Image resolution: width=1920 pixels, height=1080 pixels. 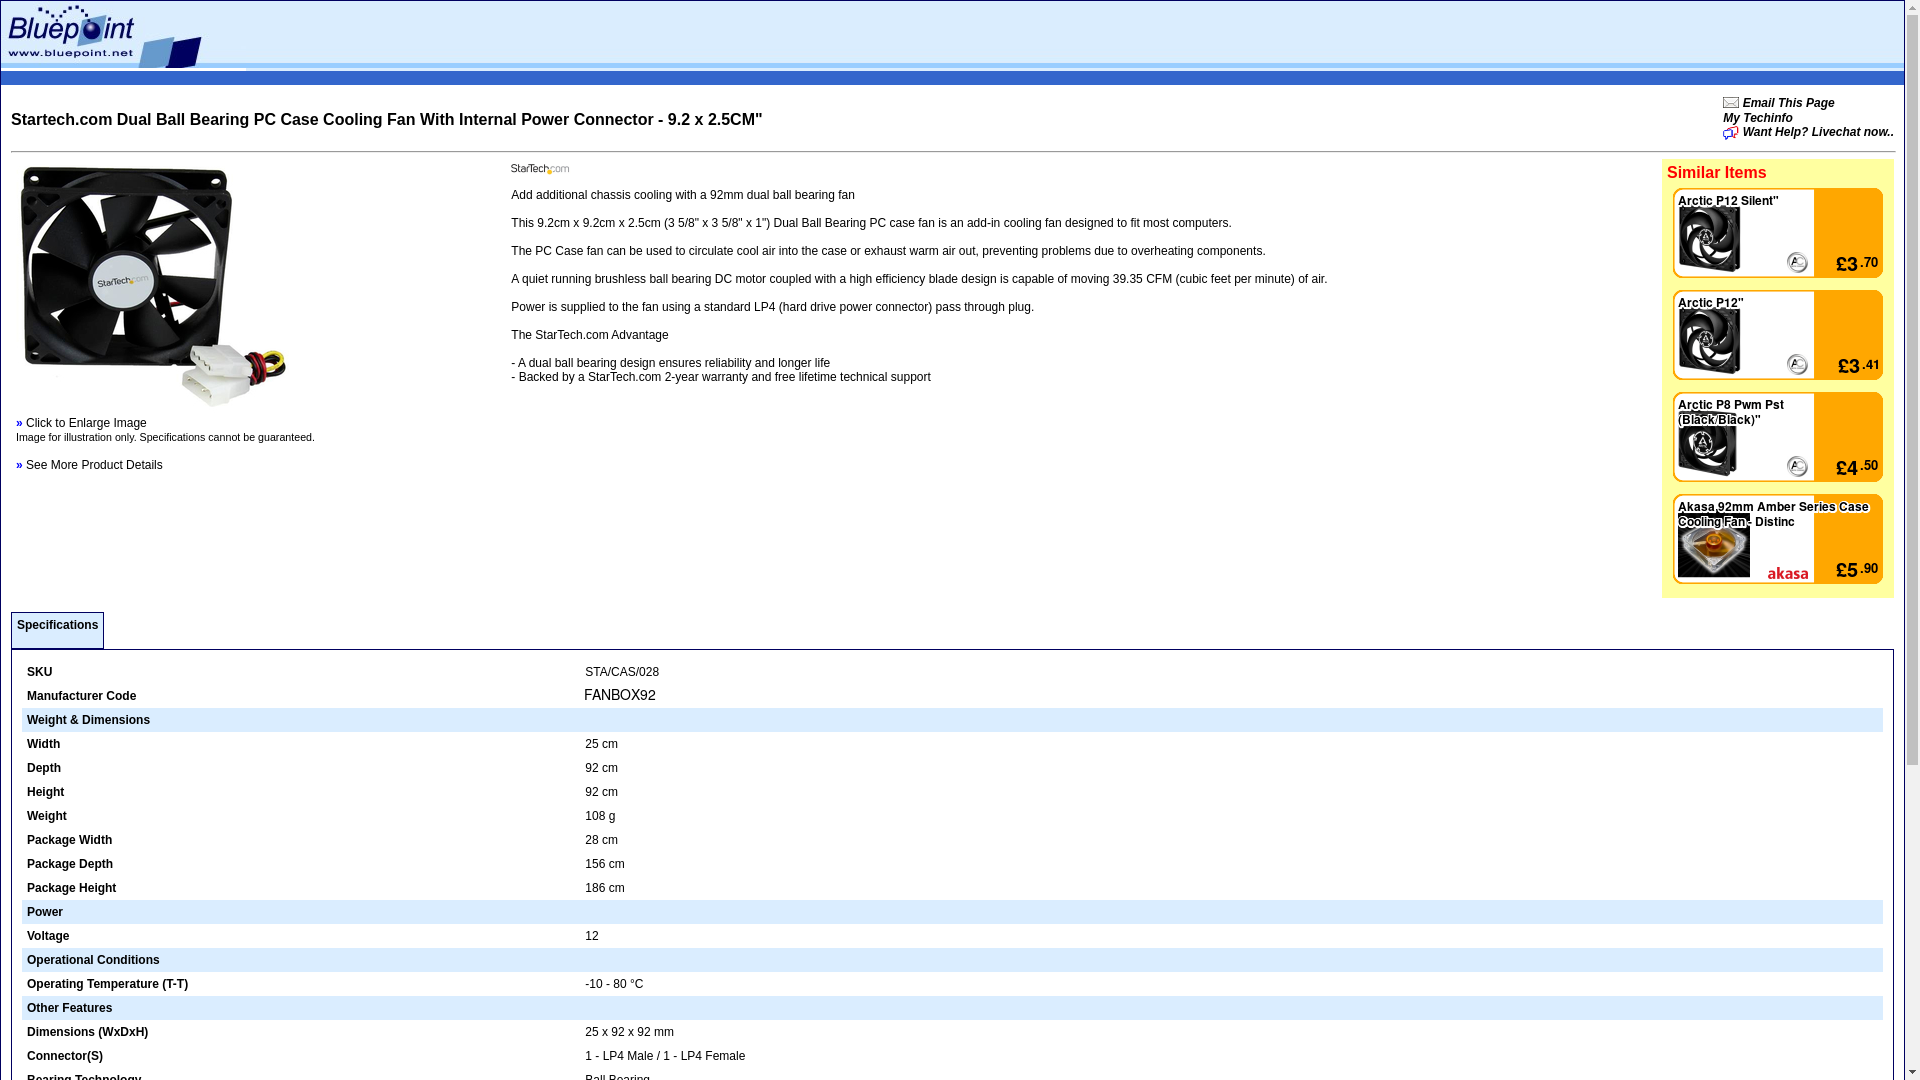 What do you see at coordinates (57, 624) in the screenshot?
I see `Specifications` at bounding box center [57, 624].